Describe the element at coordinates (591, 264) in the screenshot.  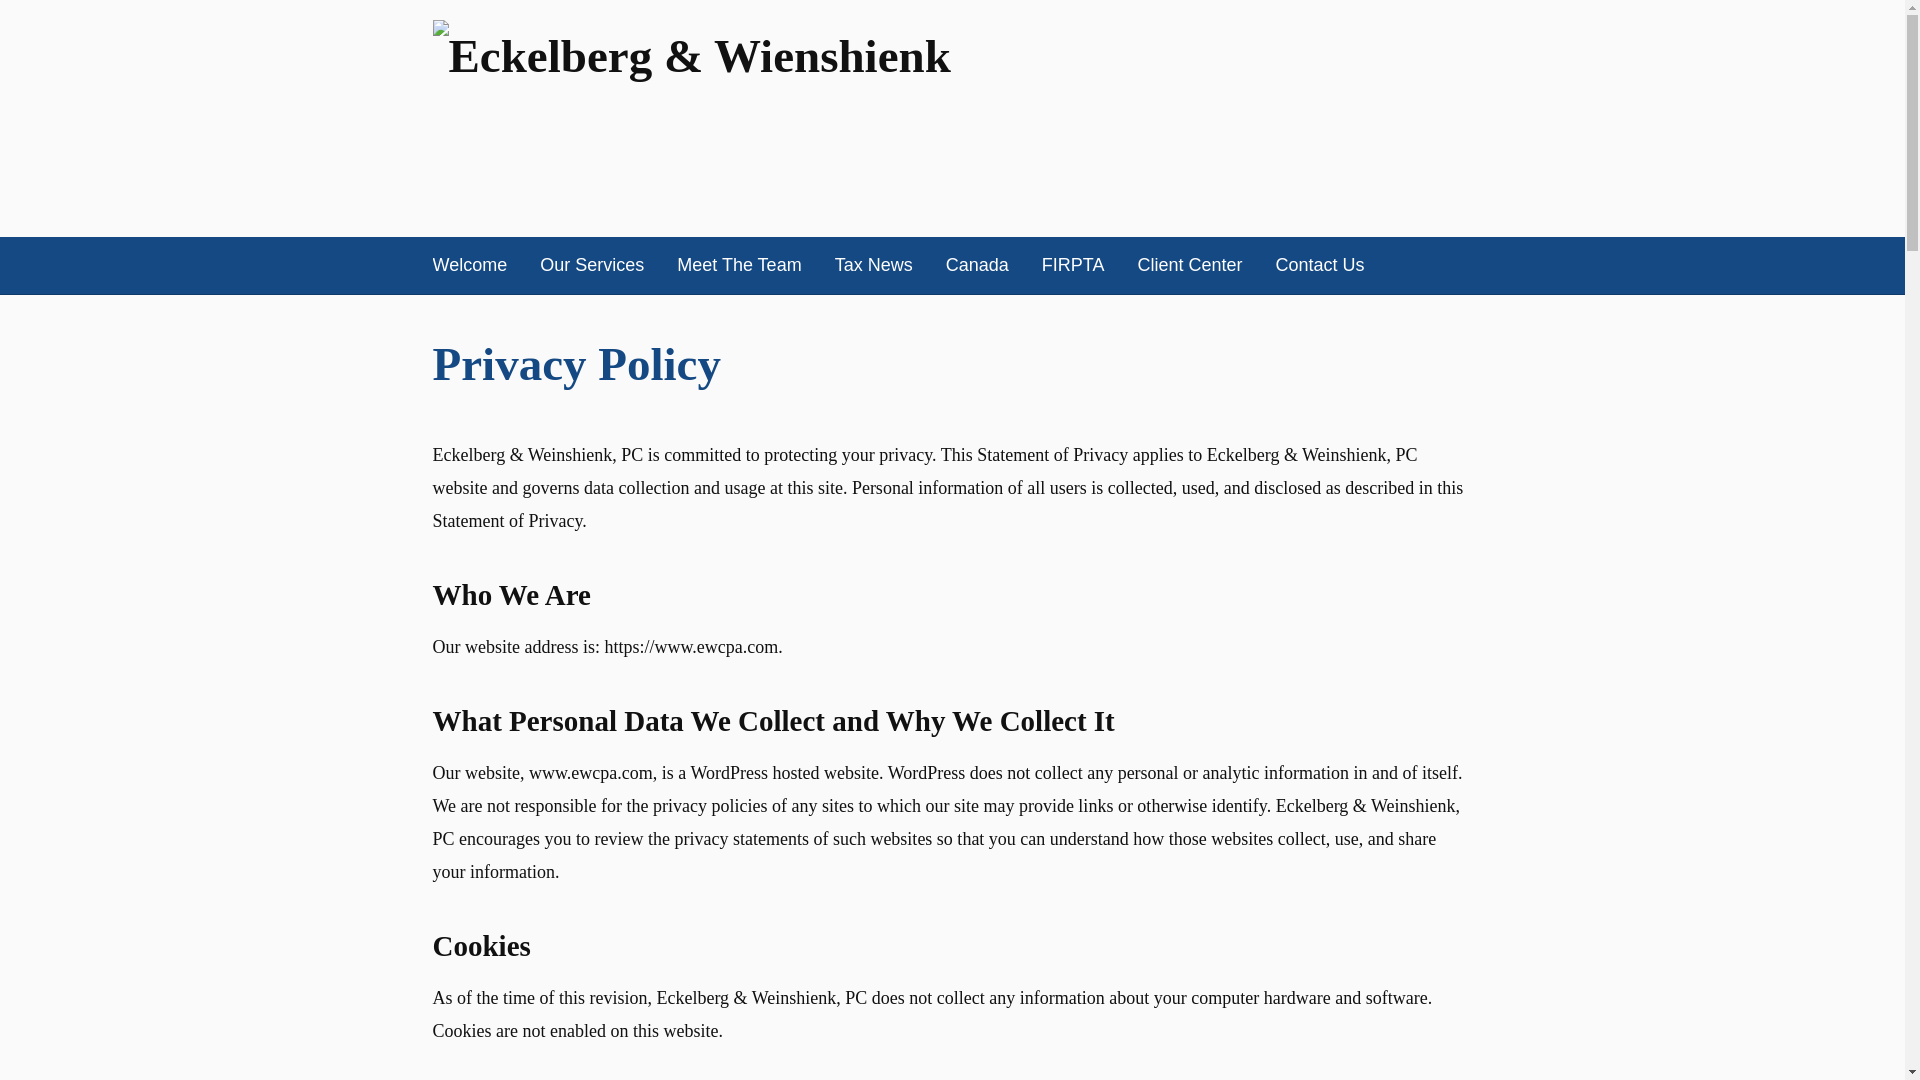
I see `Our Services` at that location.